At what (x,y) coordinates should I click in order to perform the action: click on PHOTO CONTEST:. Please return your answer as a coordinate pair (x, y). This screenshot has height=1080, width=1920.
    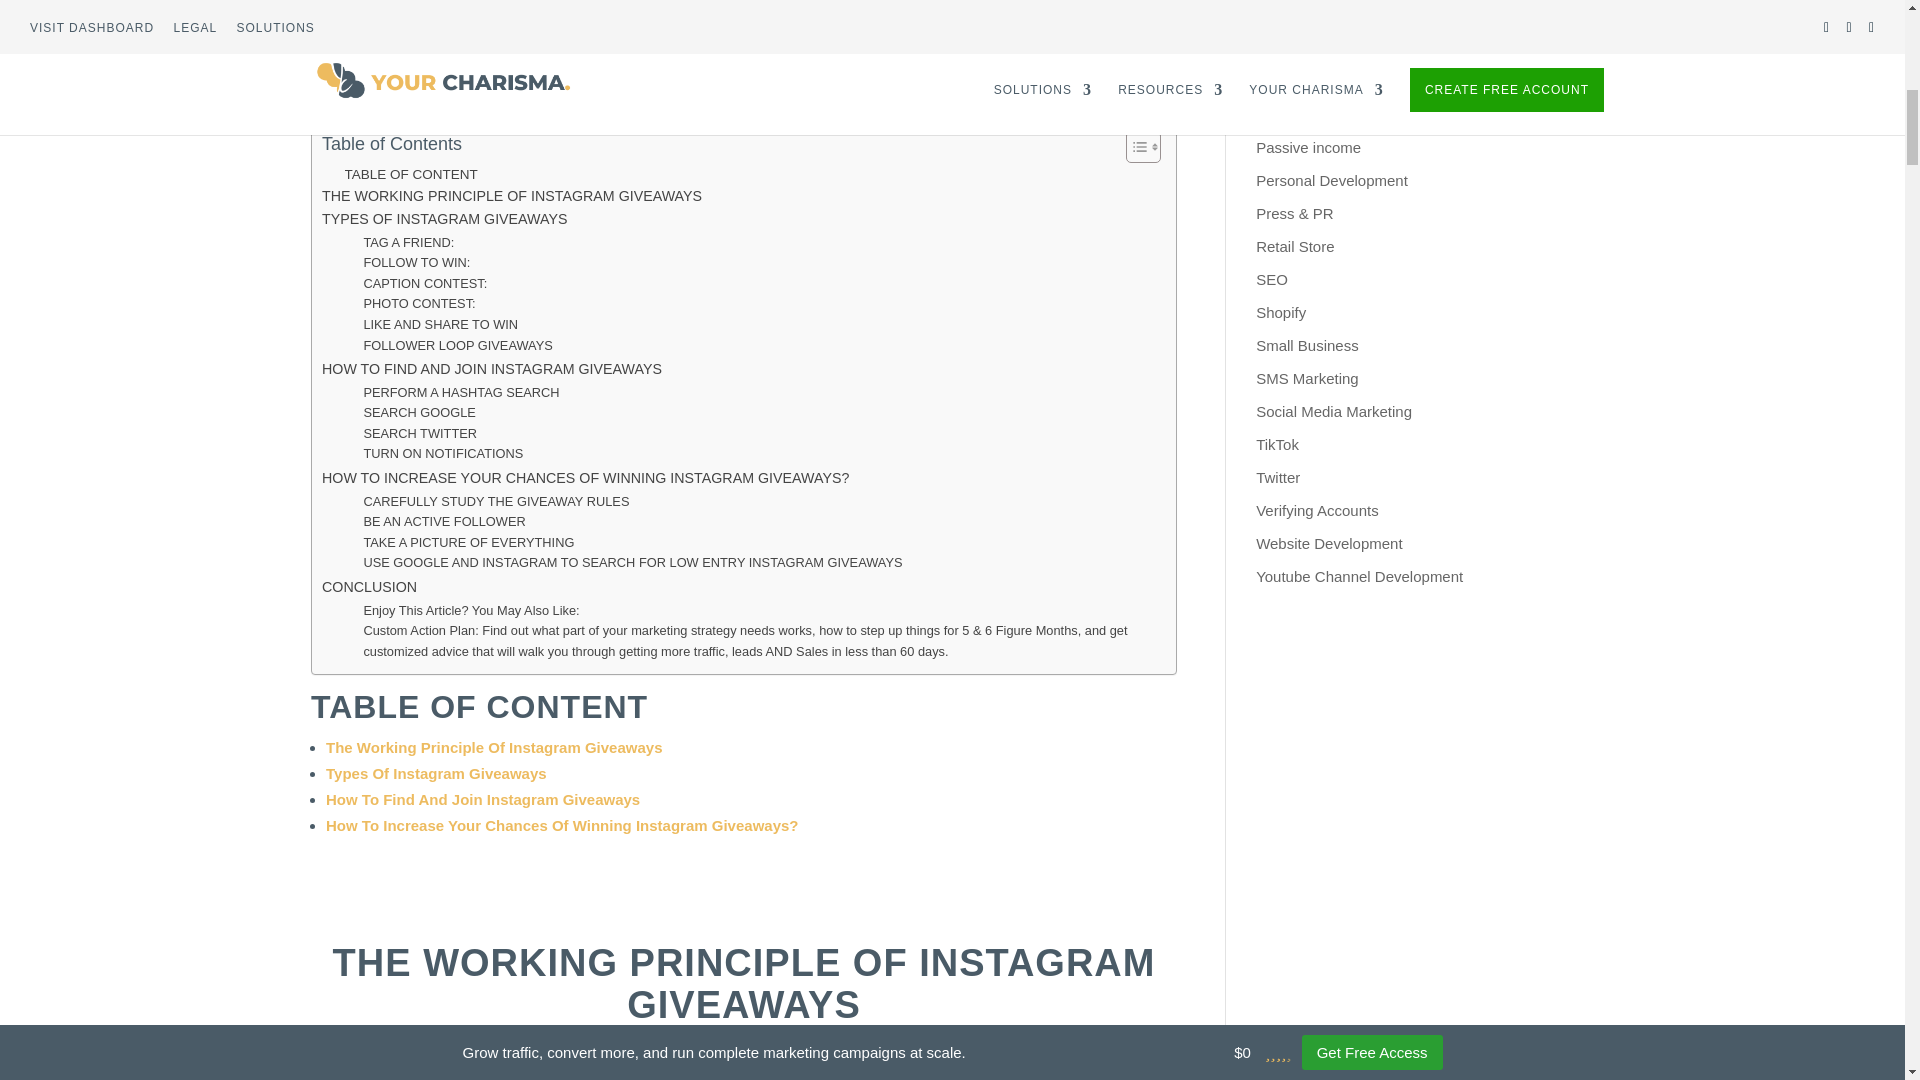
    Looking at the image, I should click on (418, 304).